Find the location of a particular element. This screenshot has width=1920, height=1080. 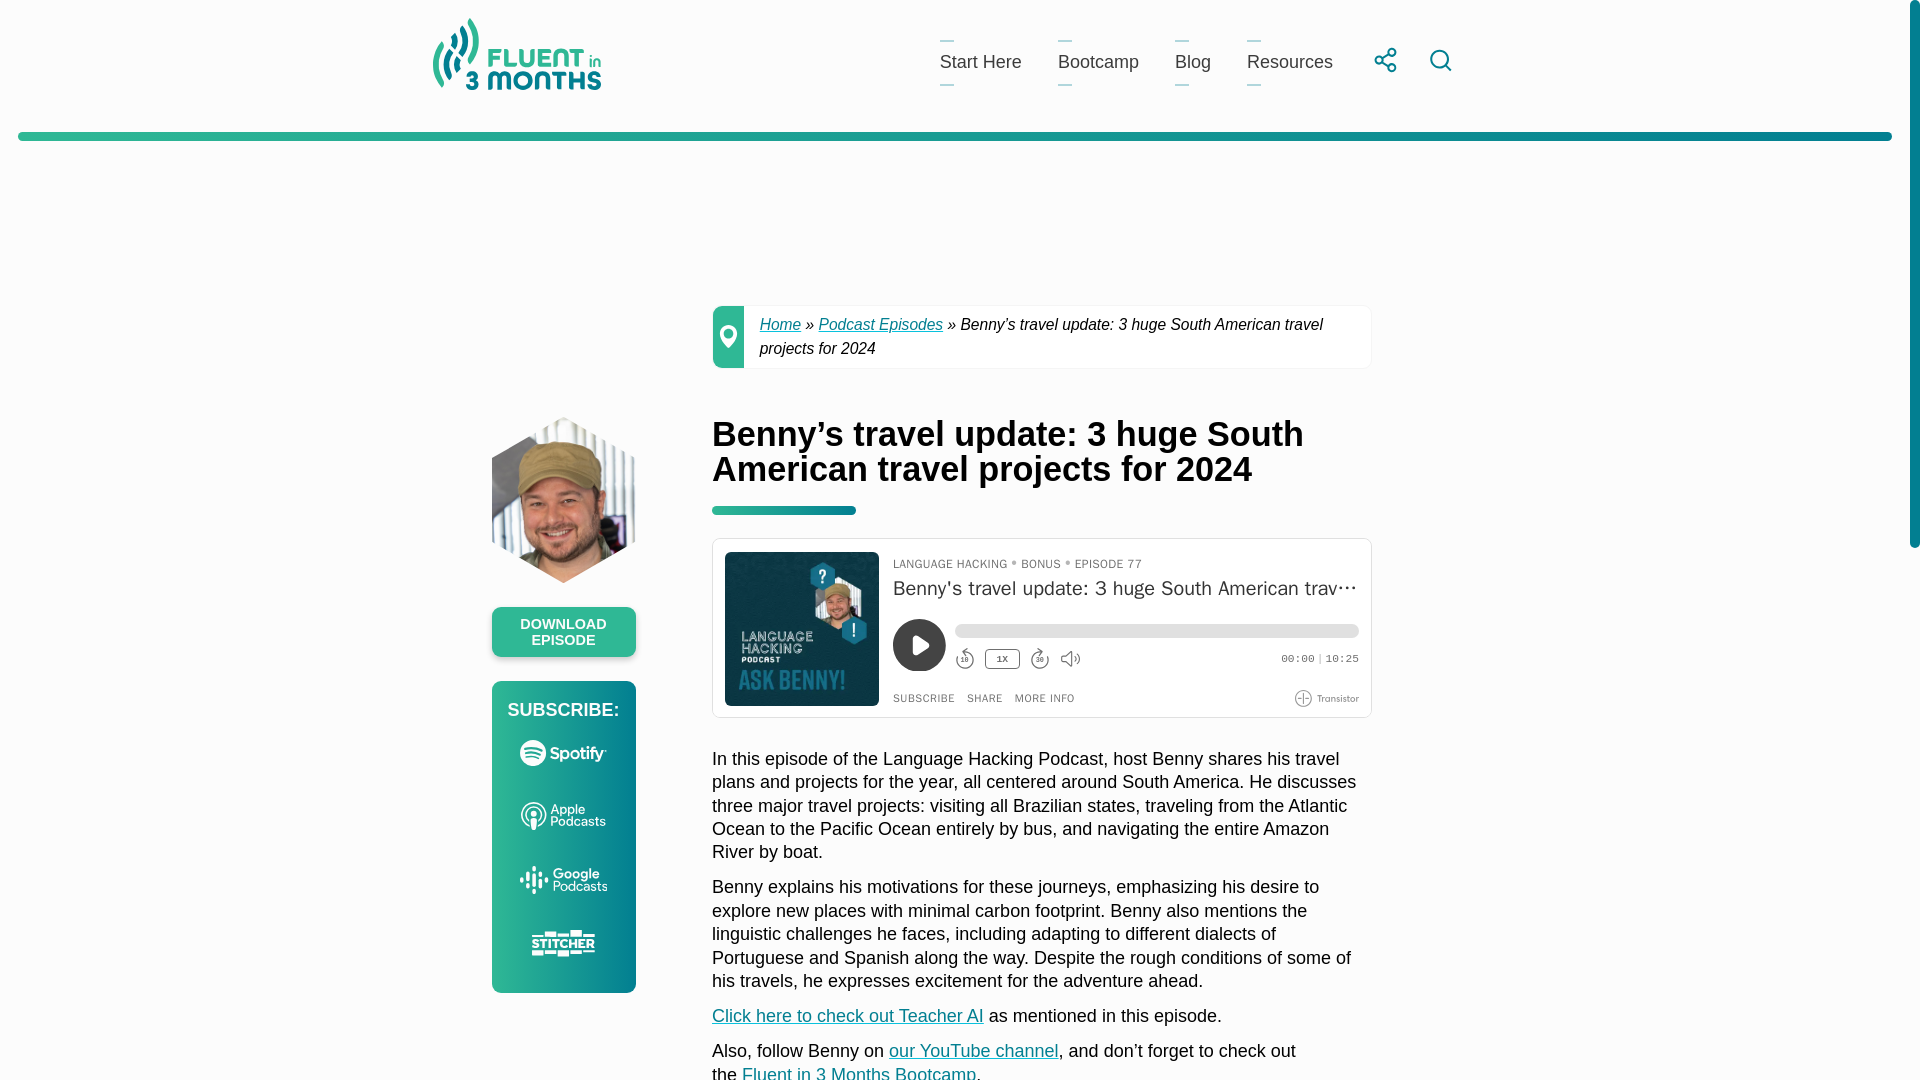

Blog is located at coordinates (1193, 62).